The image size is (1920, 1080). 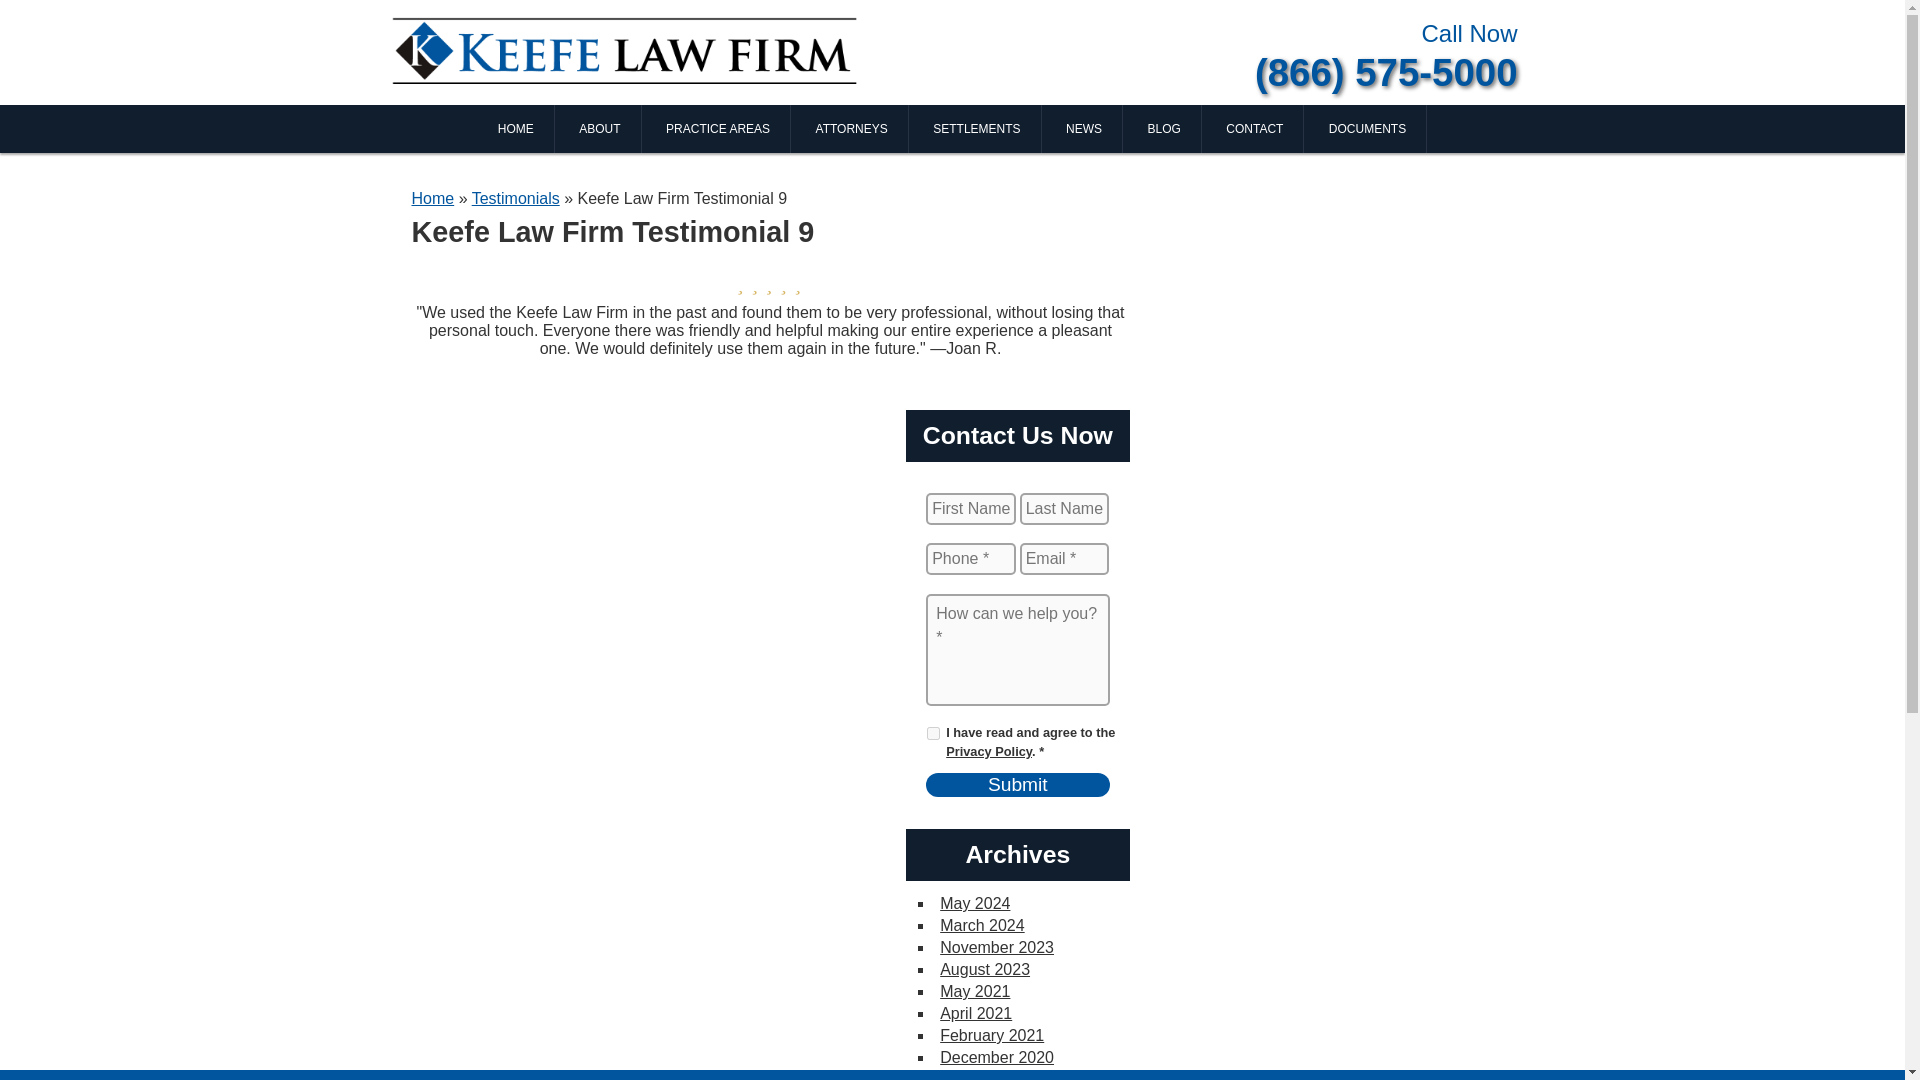 I want to click on CONTACT, so click(x=1254, y=128).